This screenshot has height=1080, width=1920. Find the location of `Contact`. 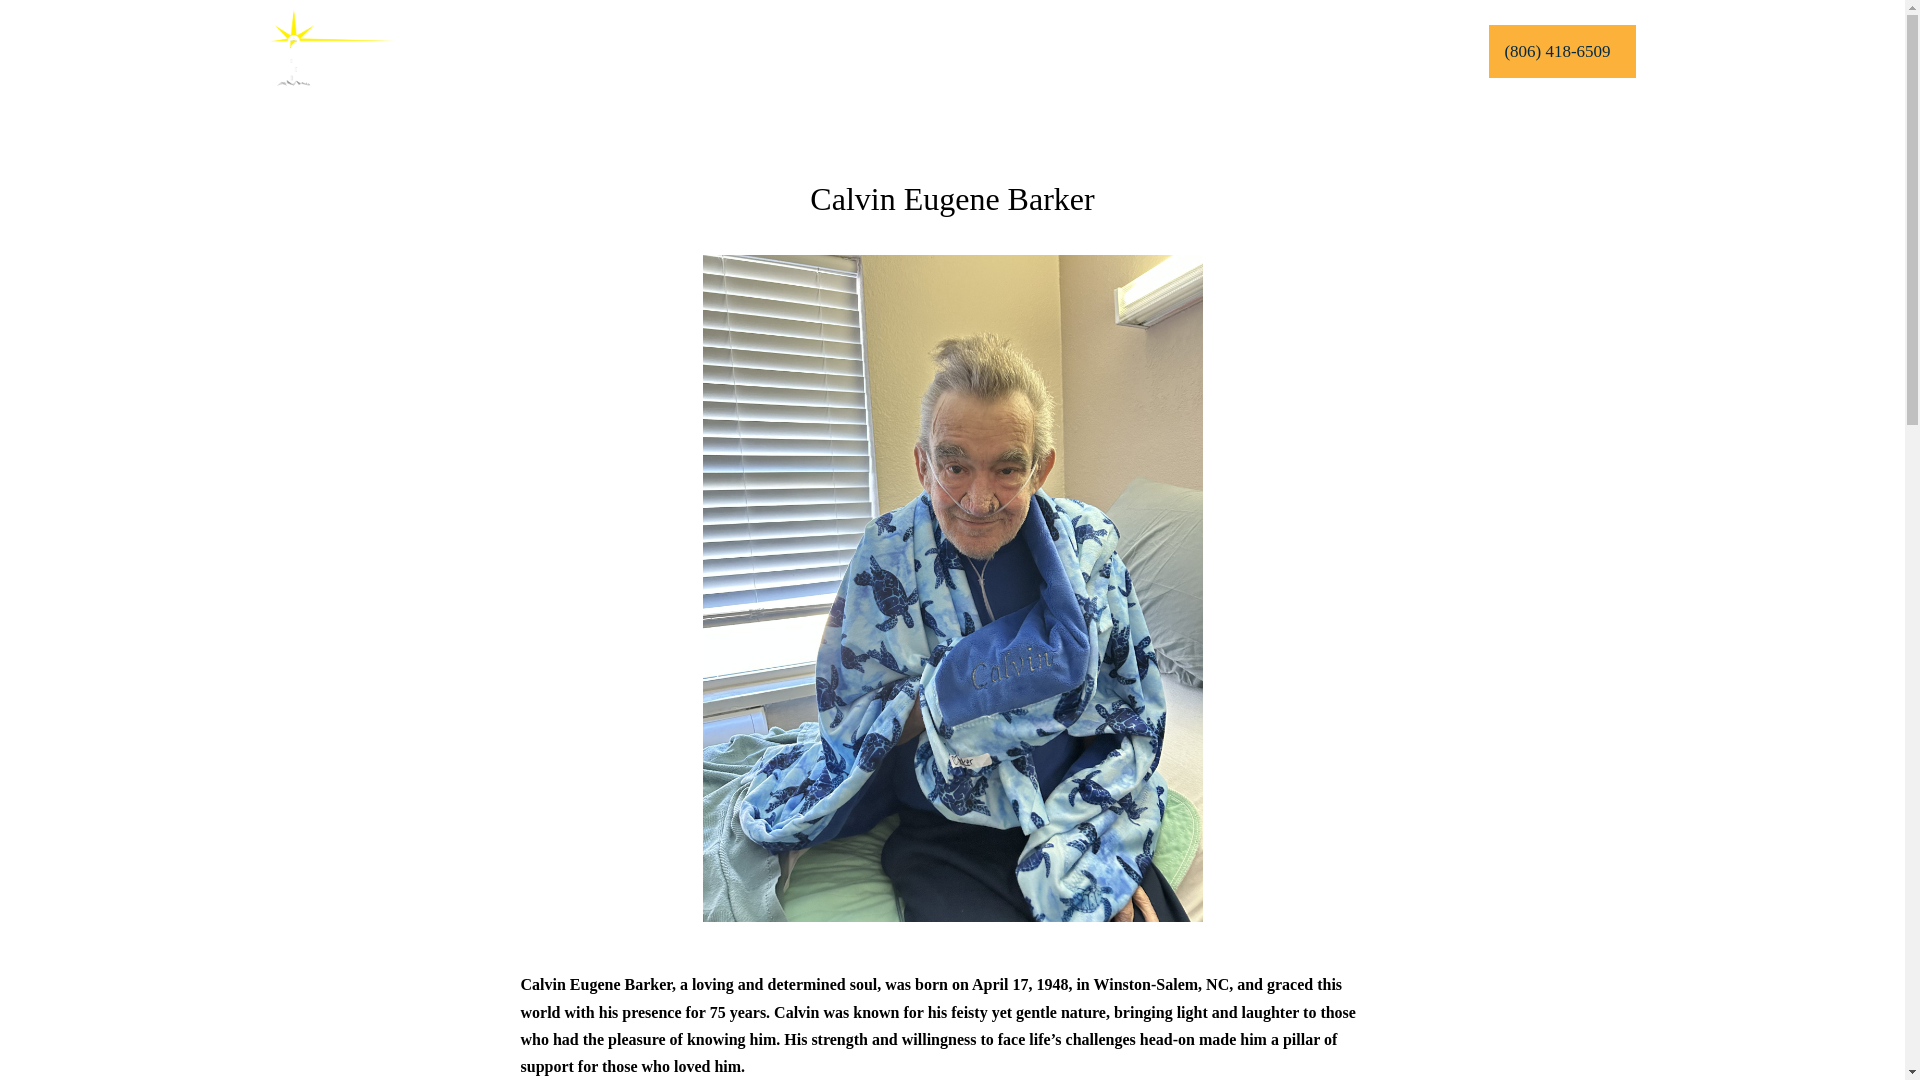

Contact is located at coordinates (1116, 51).